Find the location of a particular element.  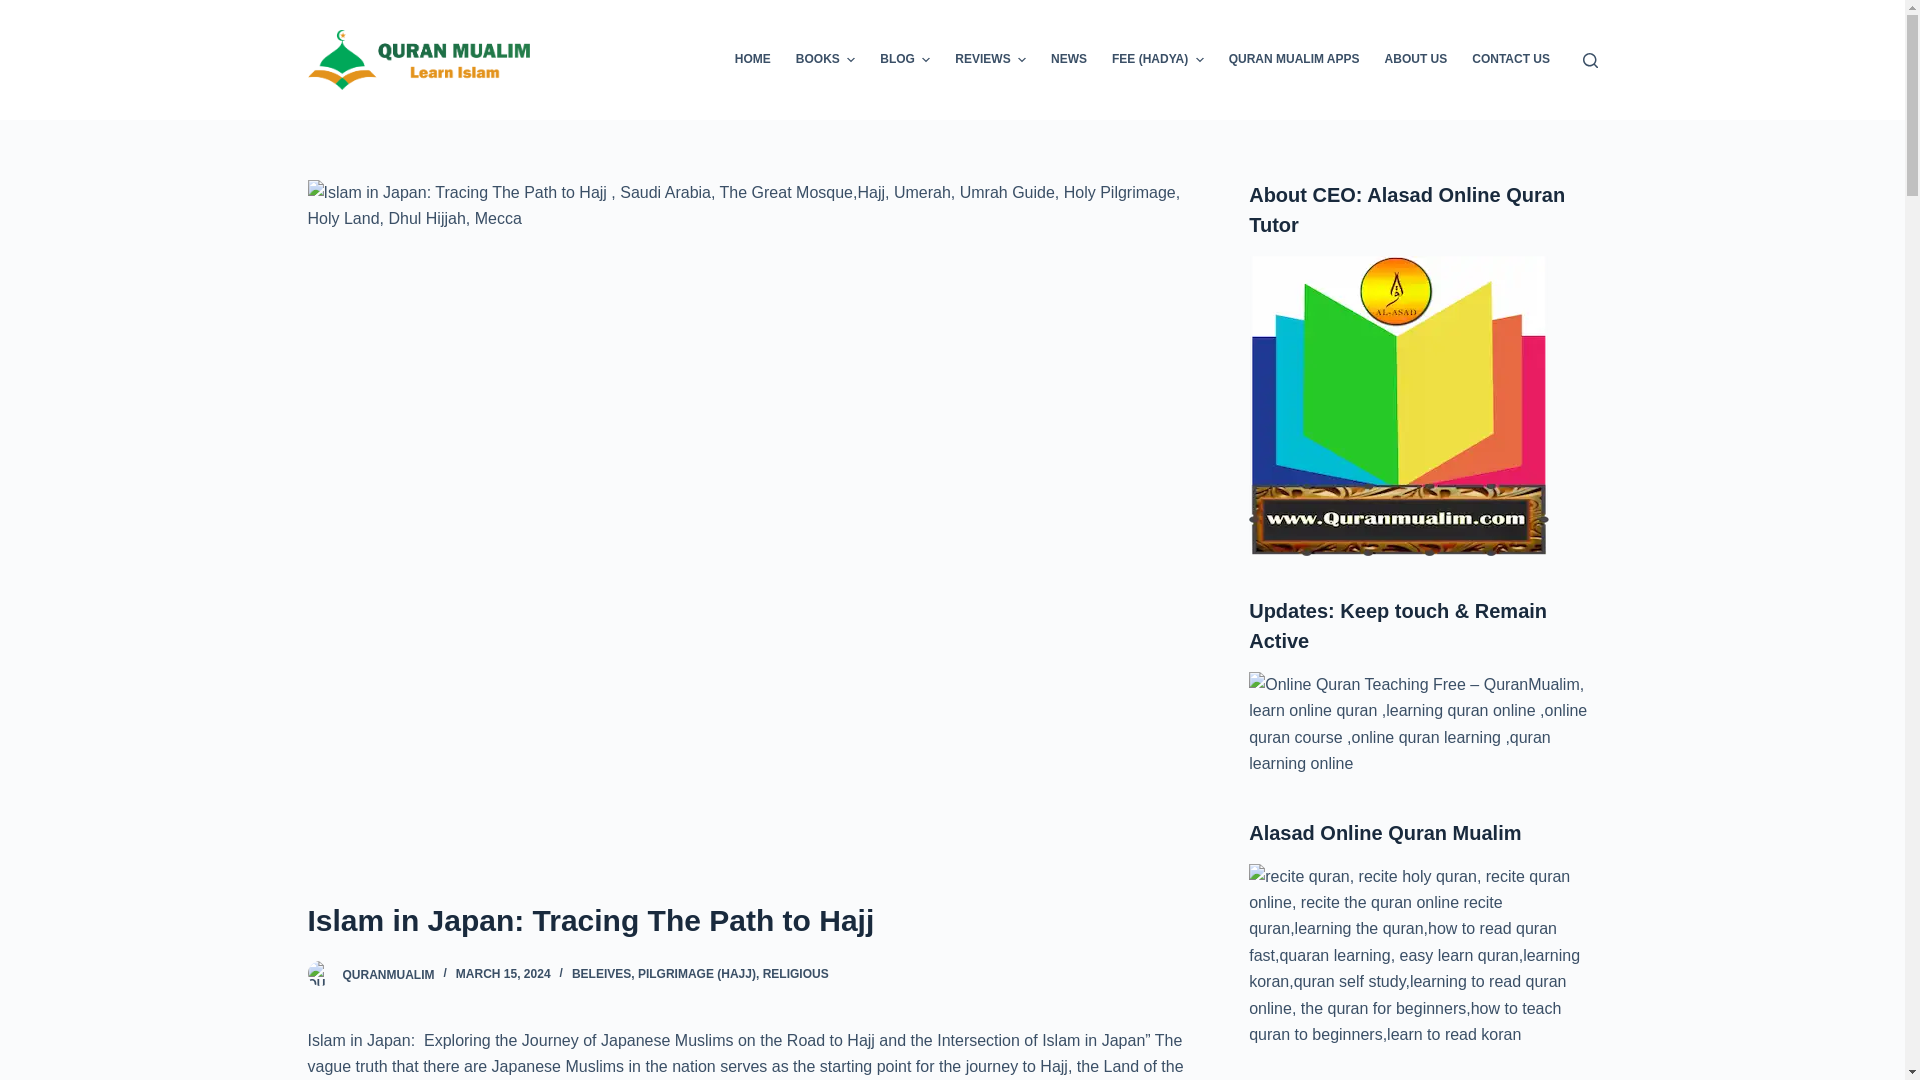

Islam in Japan: Tracing The Path to Hajj is located at coordinates (752, 920).